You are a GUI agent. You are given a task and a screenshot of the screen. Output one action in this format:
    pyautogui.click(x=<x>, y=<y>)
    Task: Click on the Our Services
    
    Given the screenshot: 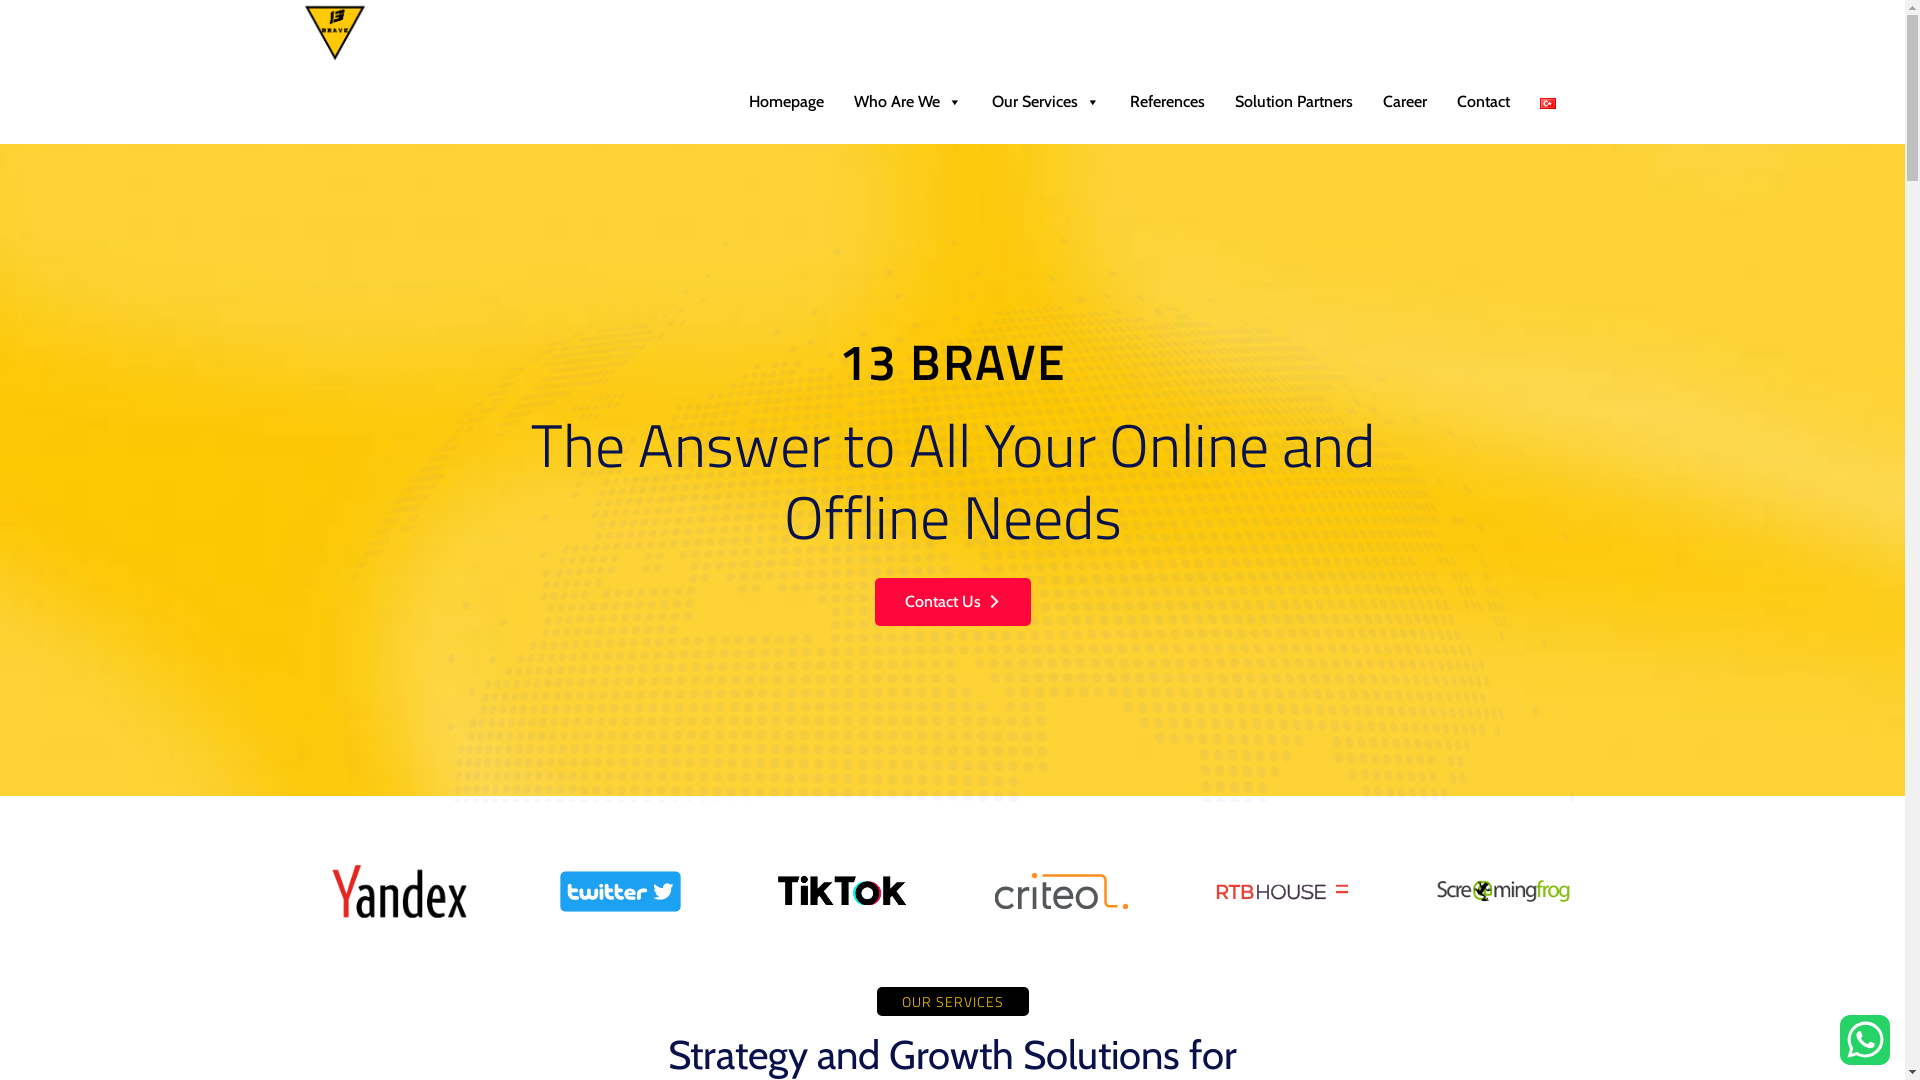 What is the action you would take?
    pyautogui.click(x=1045, y=102)
    